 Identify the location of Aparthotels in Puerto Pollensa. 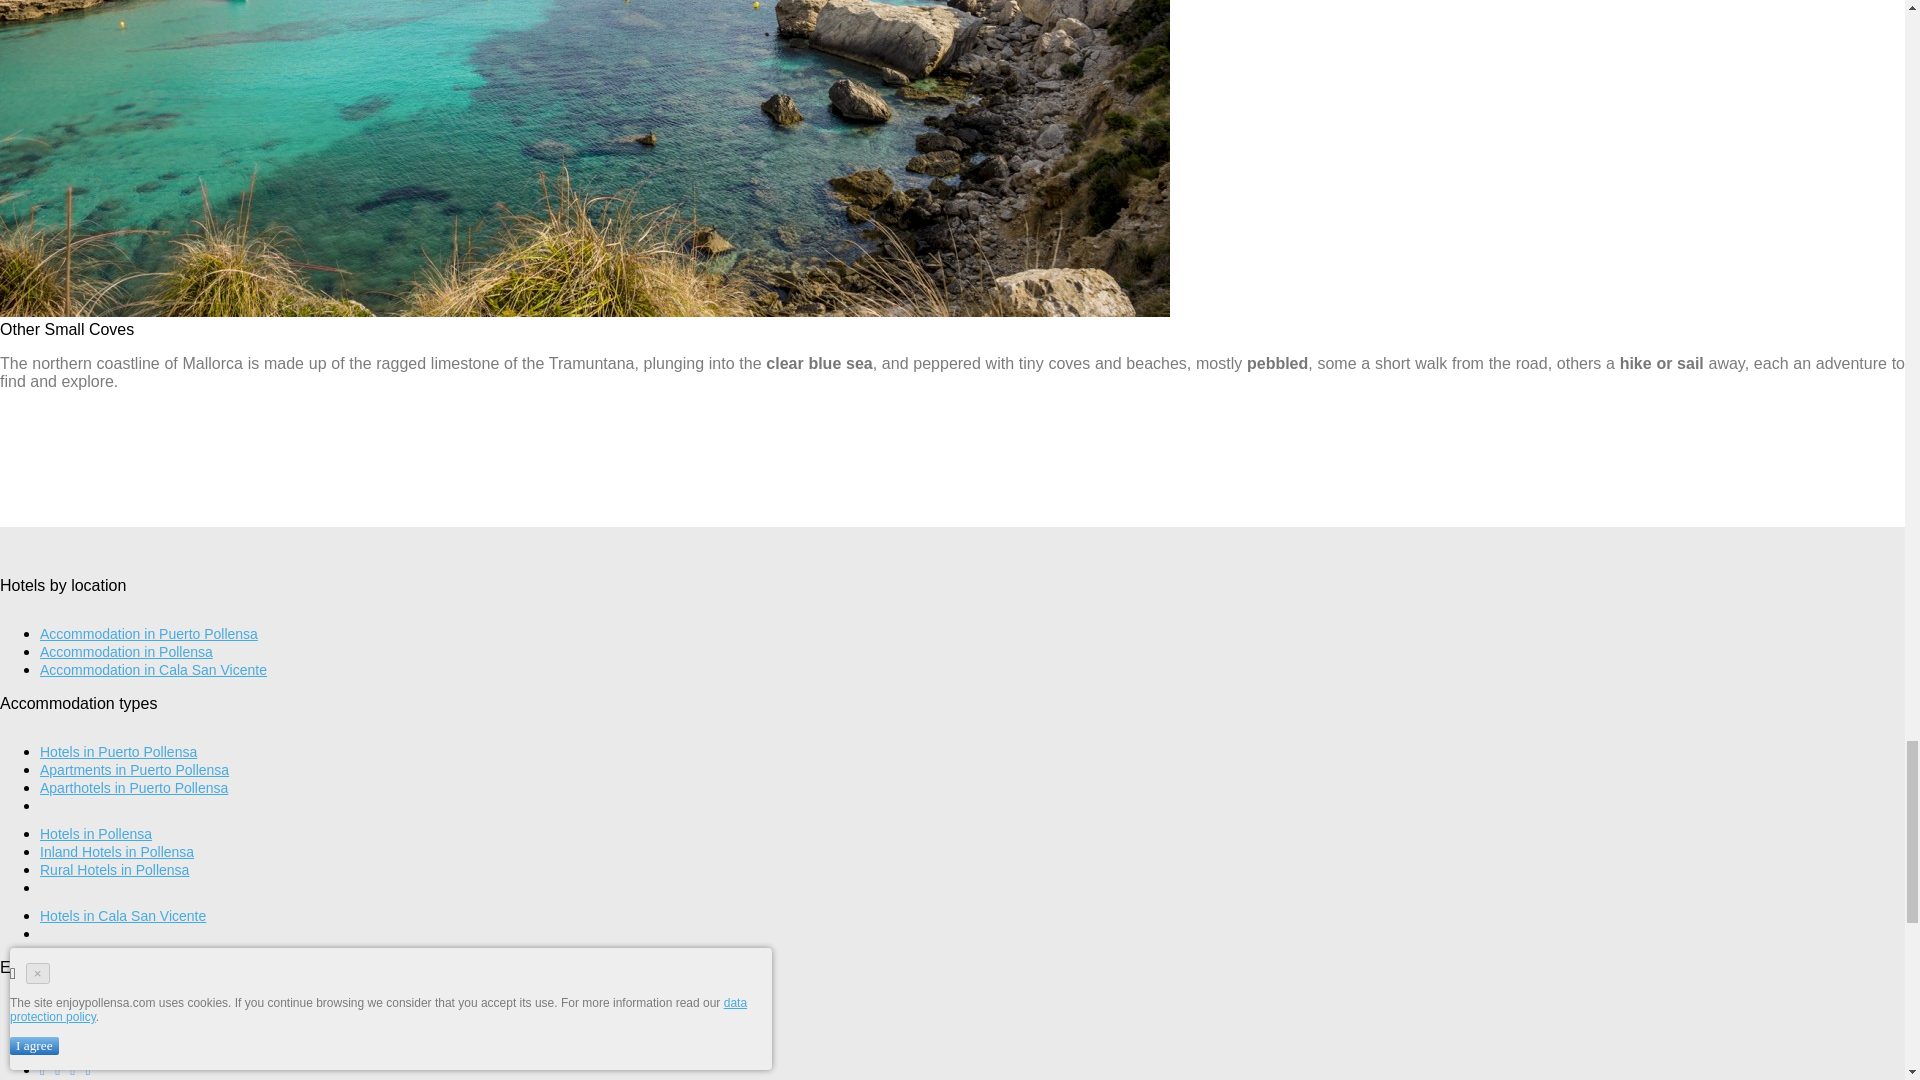
(134, 787).